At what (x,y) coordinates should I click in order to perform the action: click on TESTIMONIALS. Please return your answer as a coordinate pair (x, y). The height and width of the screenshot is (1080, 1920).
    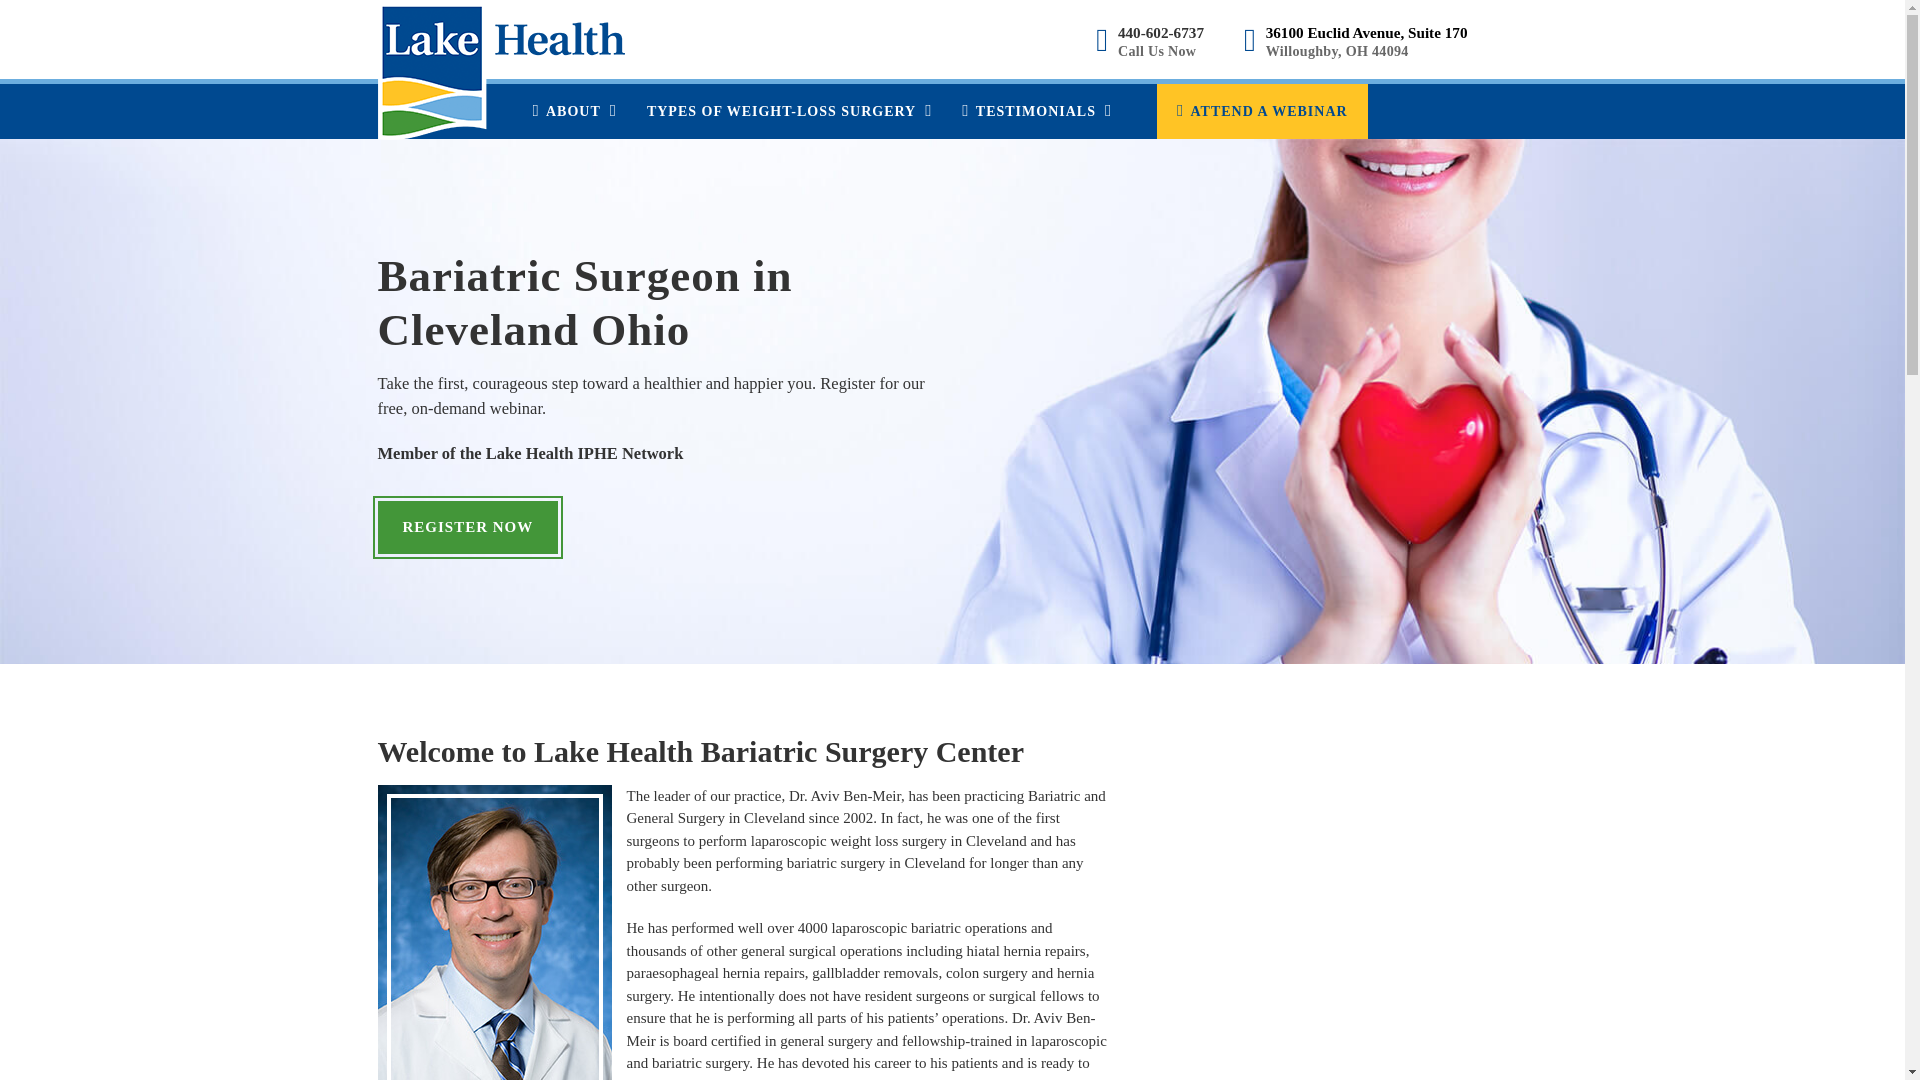
    Looking at the image, I should click on (1036, 112).